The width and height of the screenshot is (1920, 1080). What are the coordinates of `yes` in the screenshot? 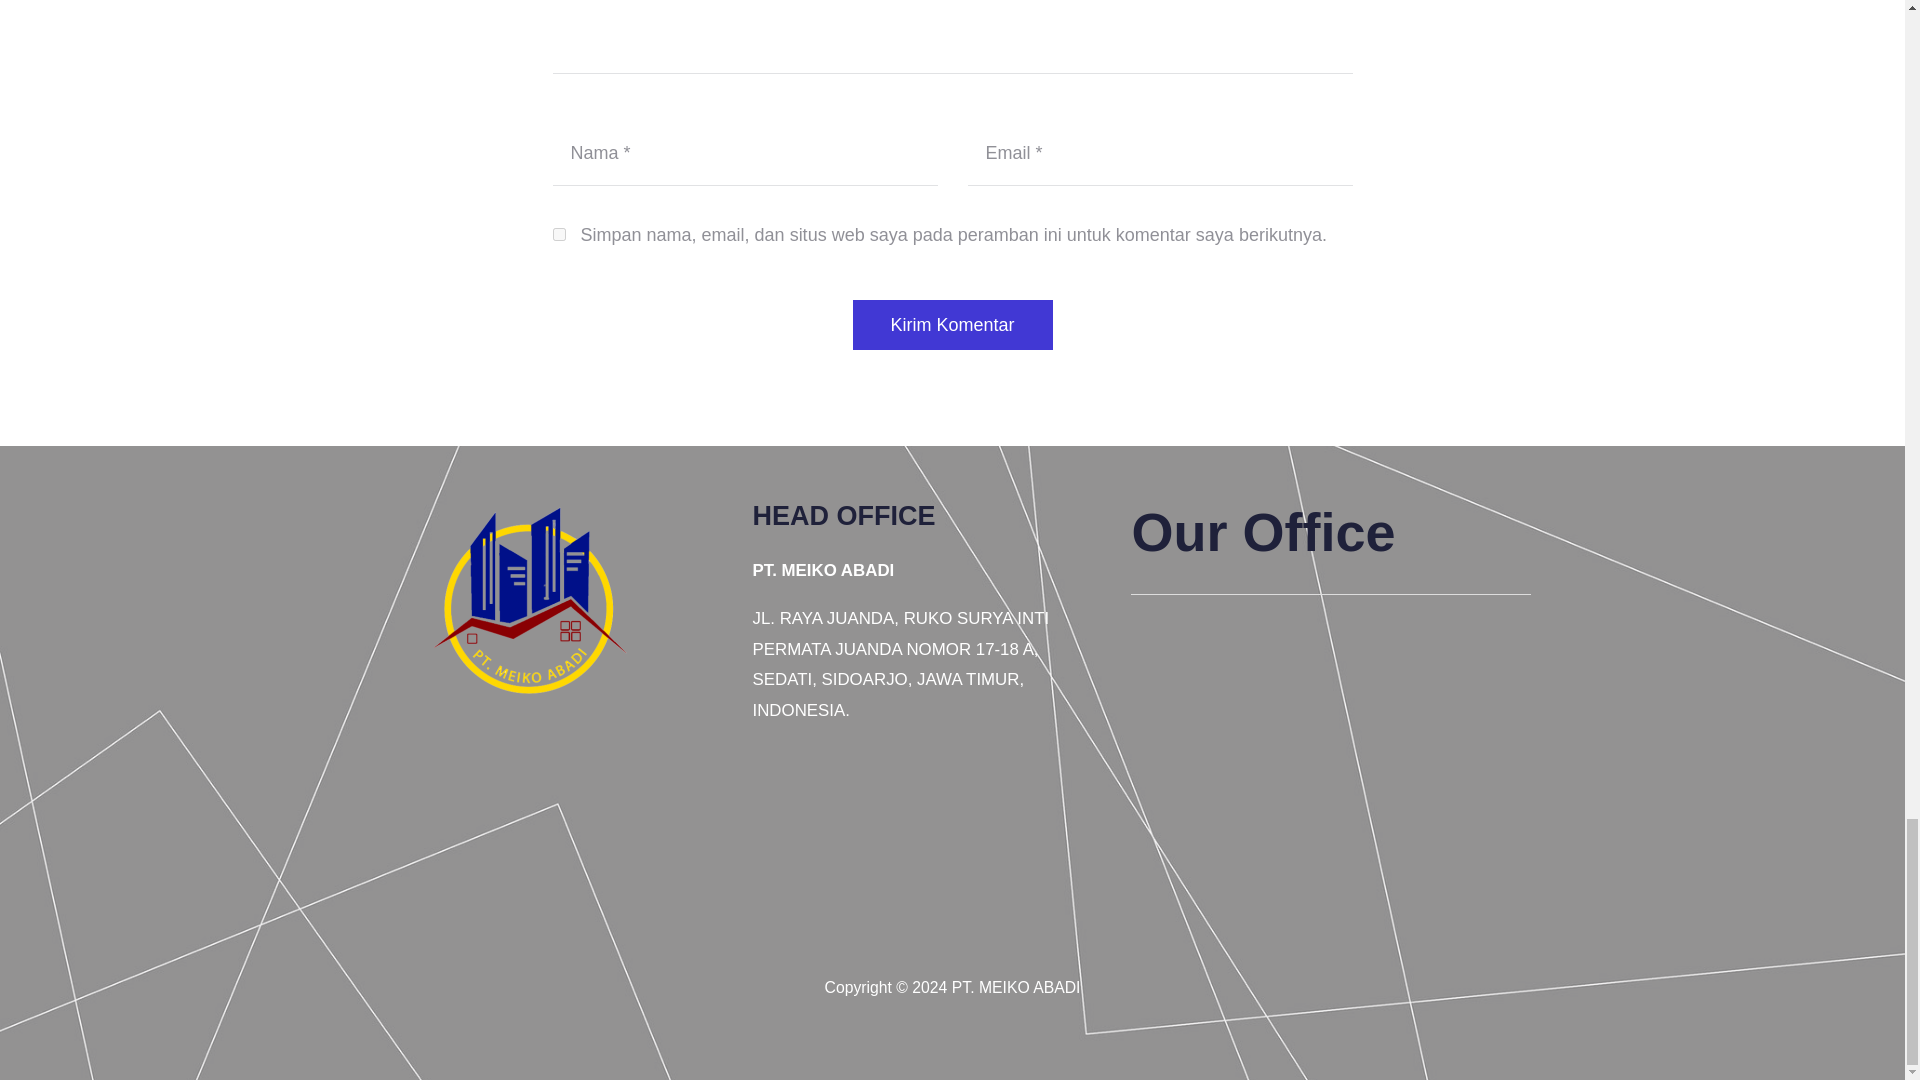 It's located at (558, 234).